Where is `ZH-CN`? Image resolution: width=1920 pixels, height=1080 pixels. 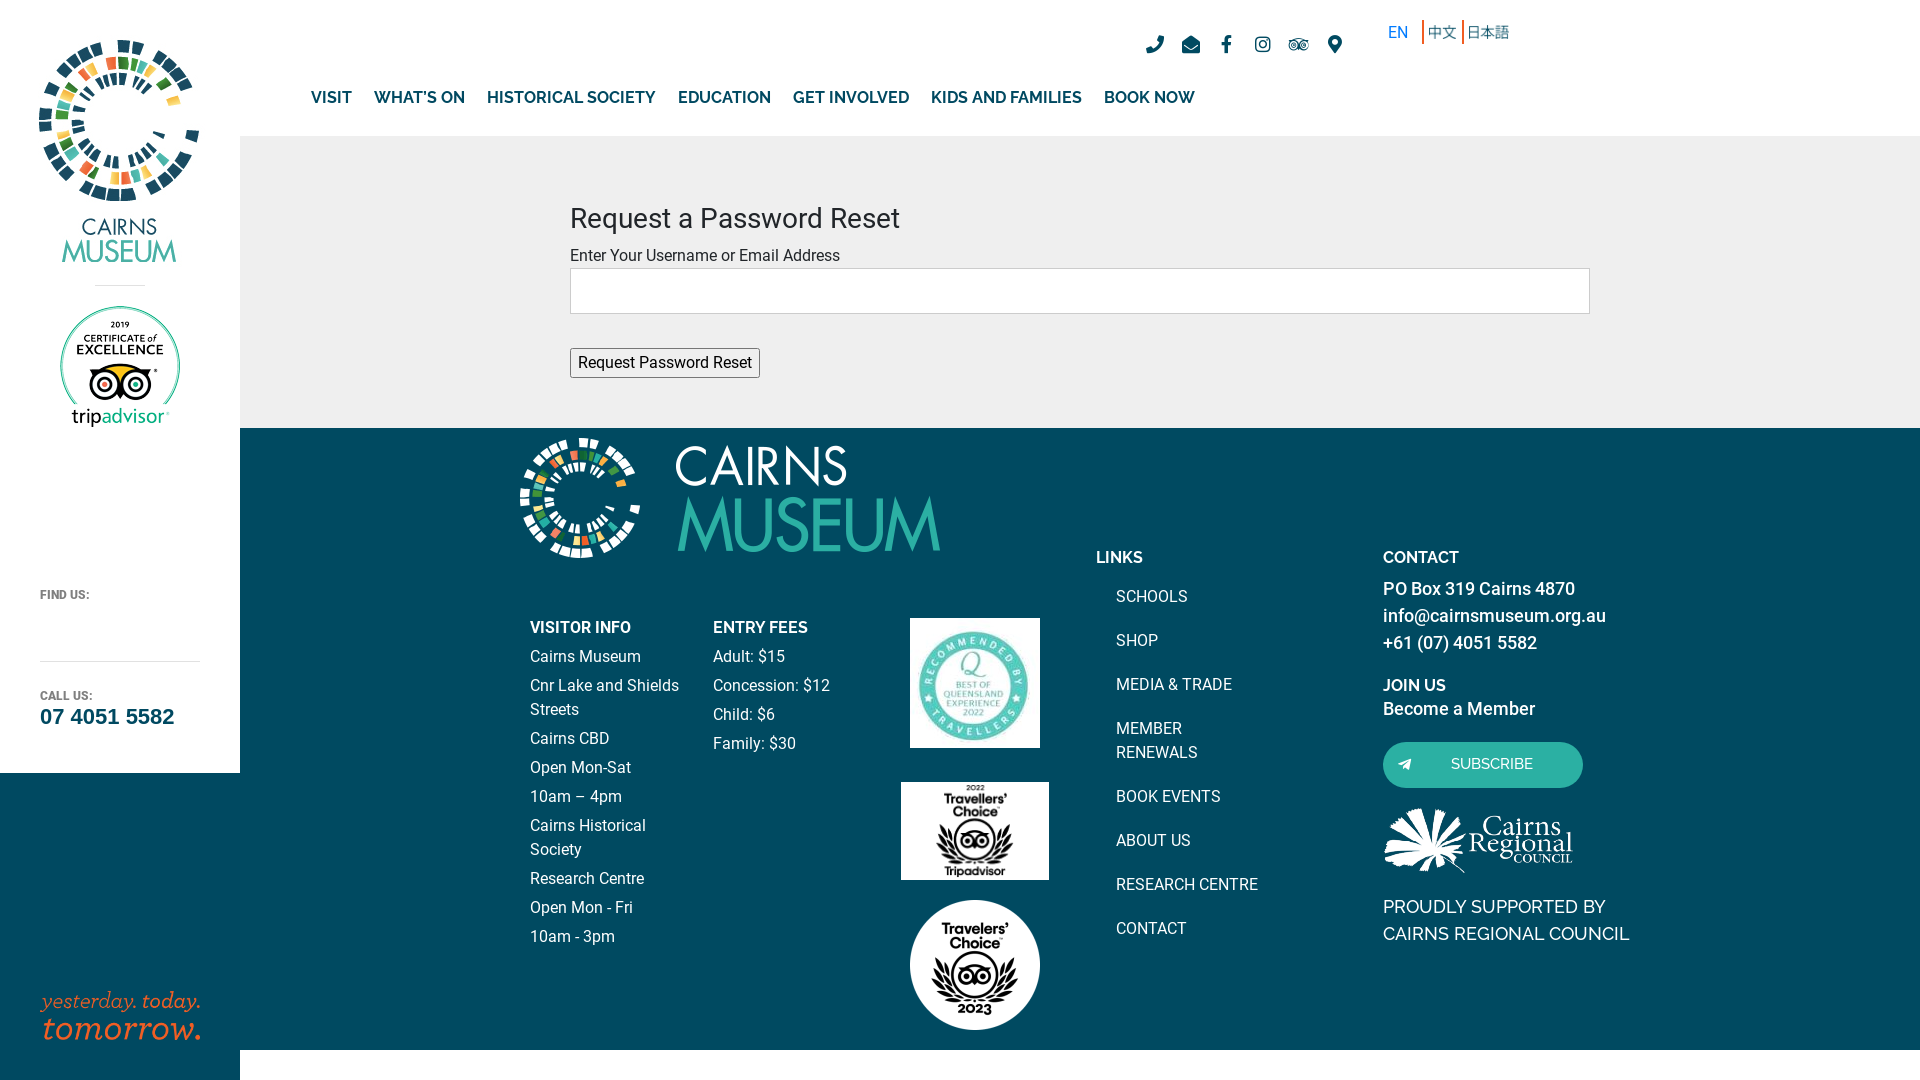 ZH-CN is located at coordinates (1443, 32).